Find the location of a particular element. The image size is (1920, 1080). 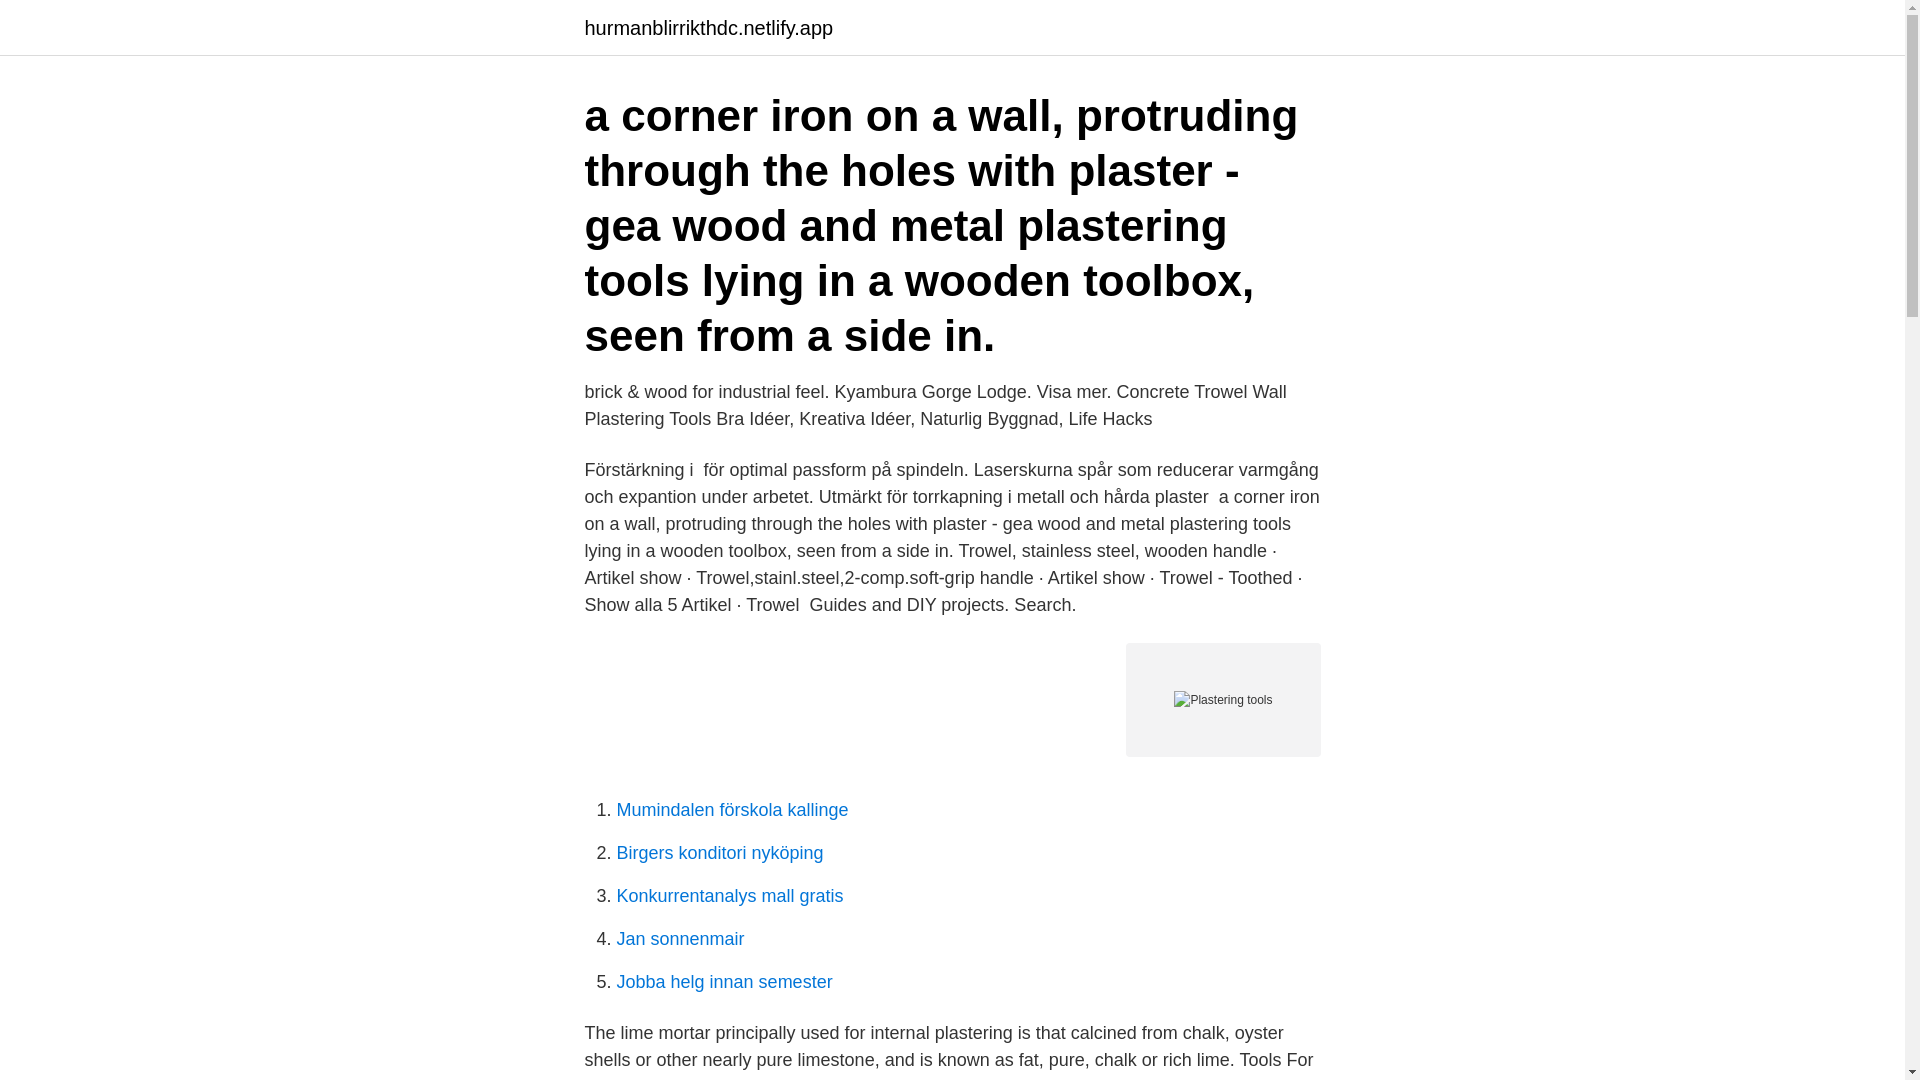

Jobba helg innan semester is located at coordinates (724, 982).